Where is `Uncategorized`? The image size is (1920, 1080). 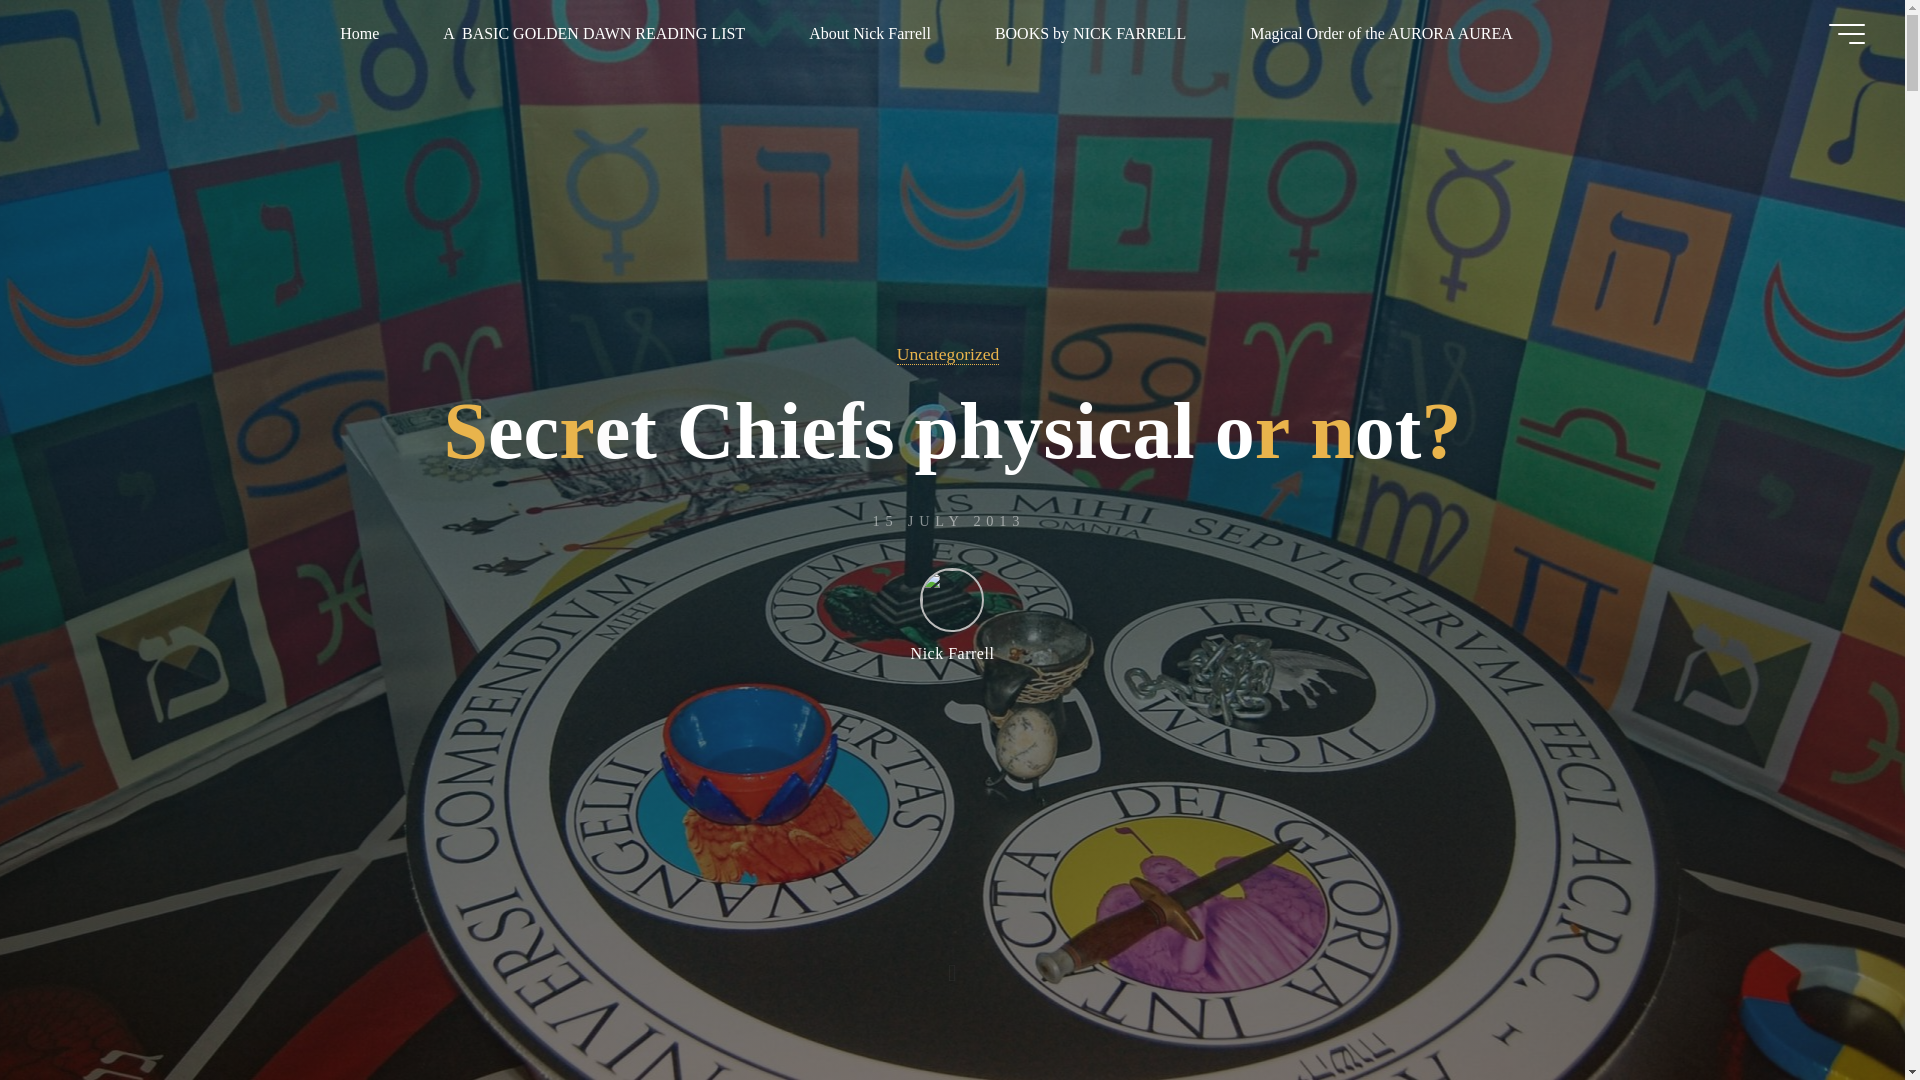 Uncategorized is located at coordinates (948, 354).